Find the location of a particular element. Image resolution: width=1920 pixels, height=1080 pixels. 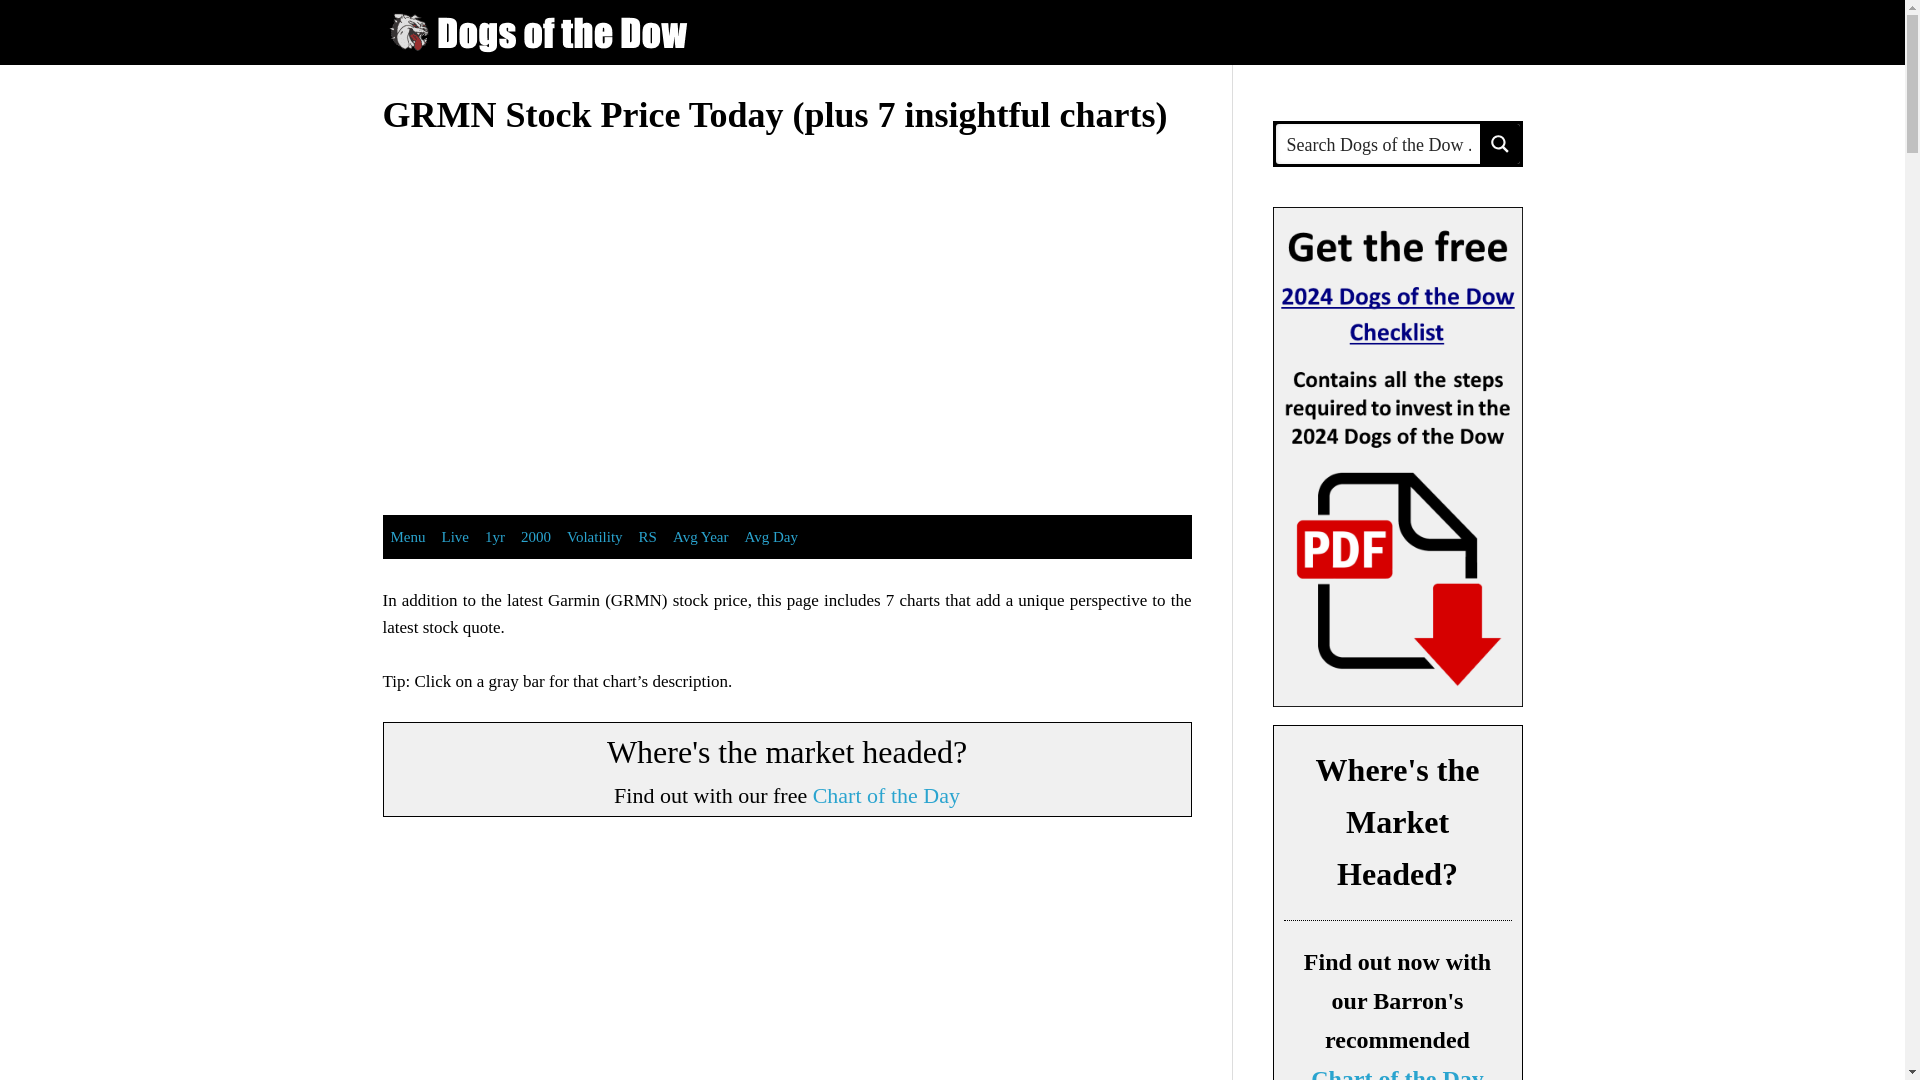

Advertisement is located at coordinates (788, 962).